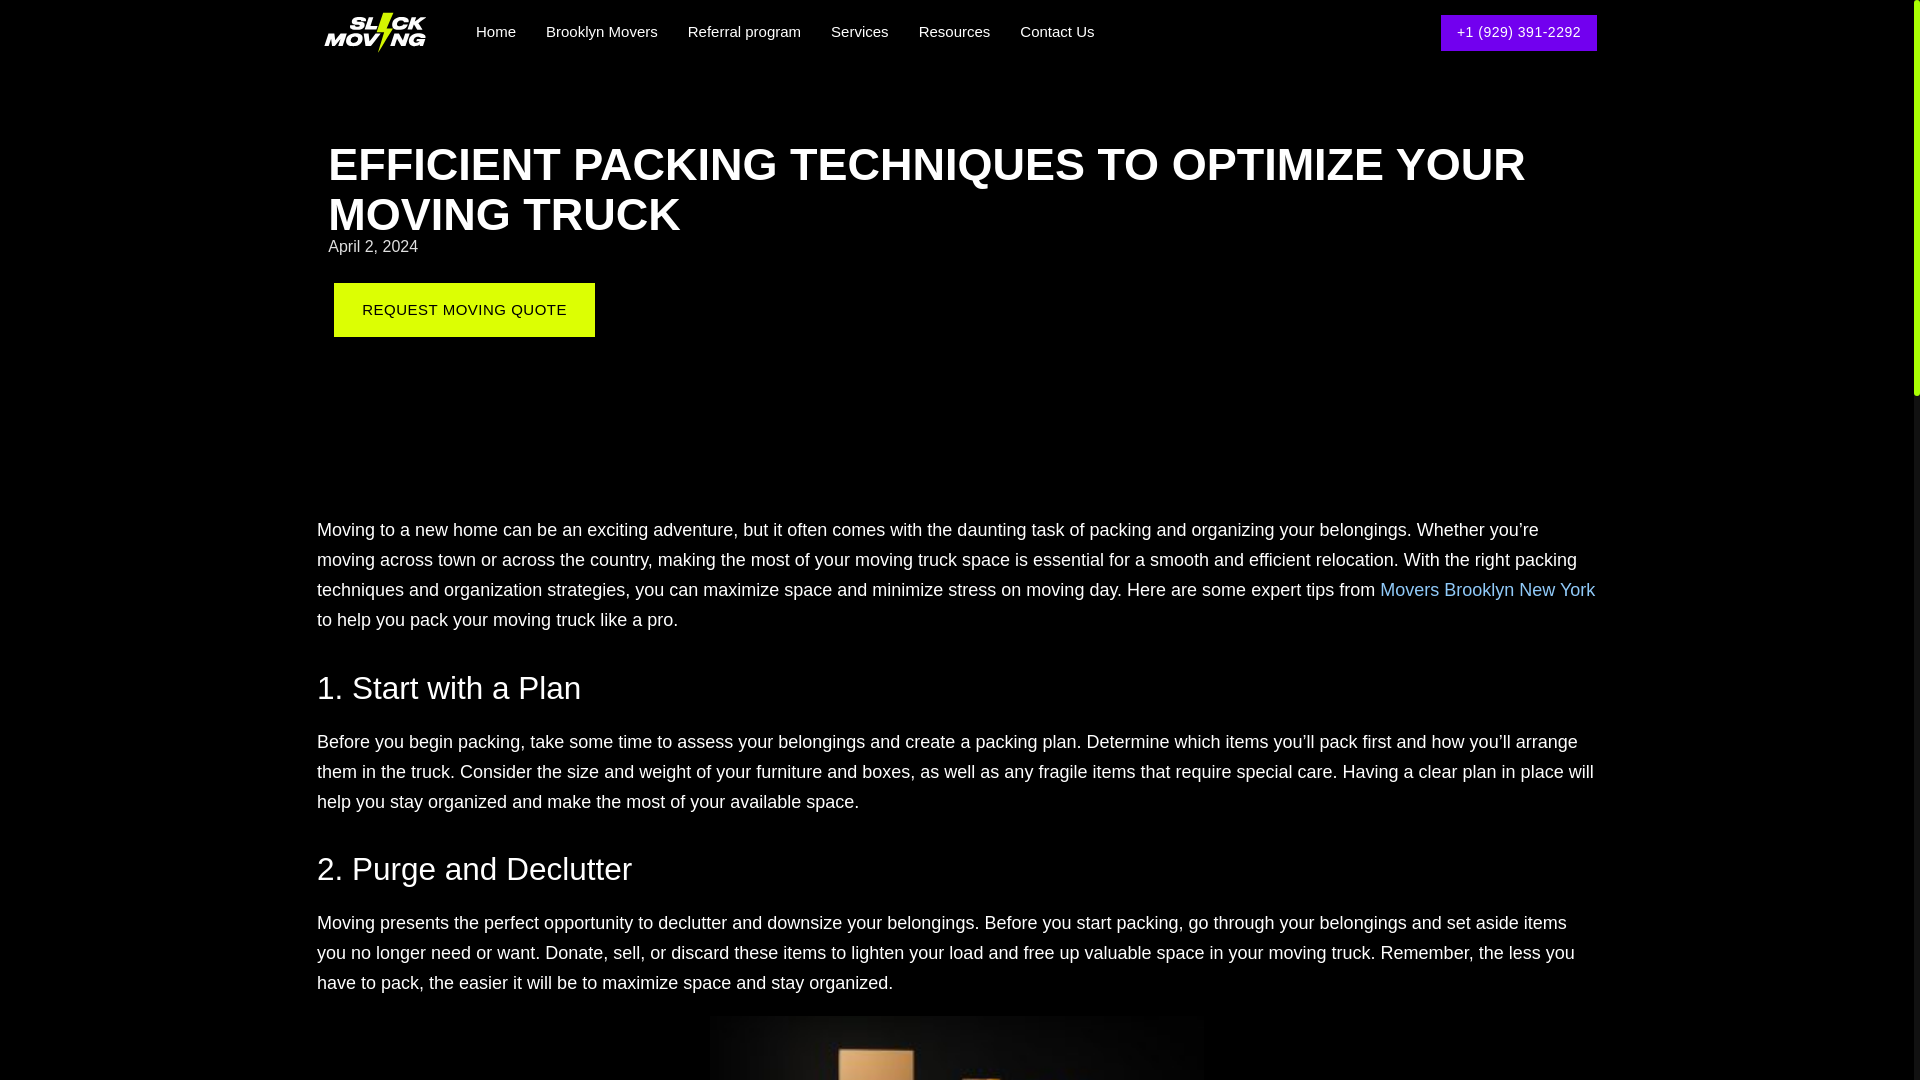  What do you see at coordinates (496, 32) in the screenshot?
I see `Home` at bounding box center [496, 32].